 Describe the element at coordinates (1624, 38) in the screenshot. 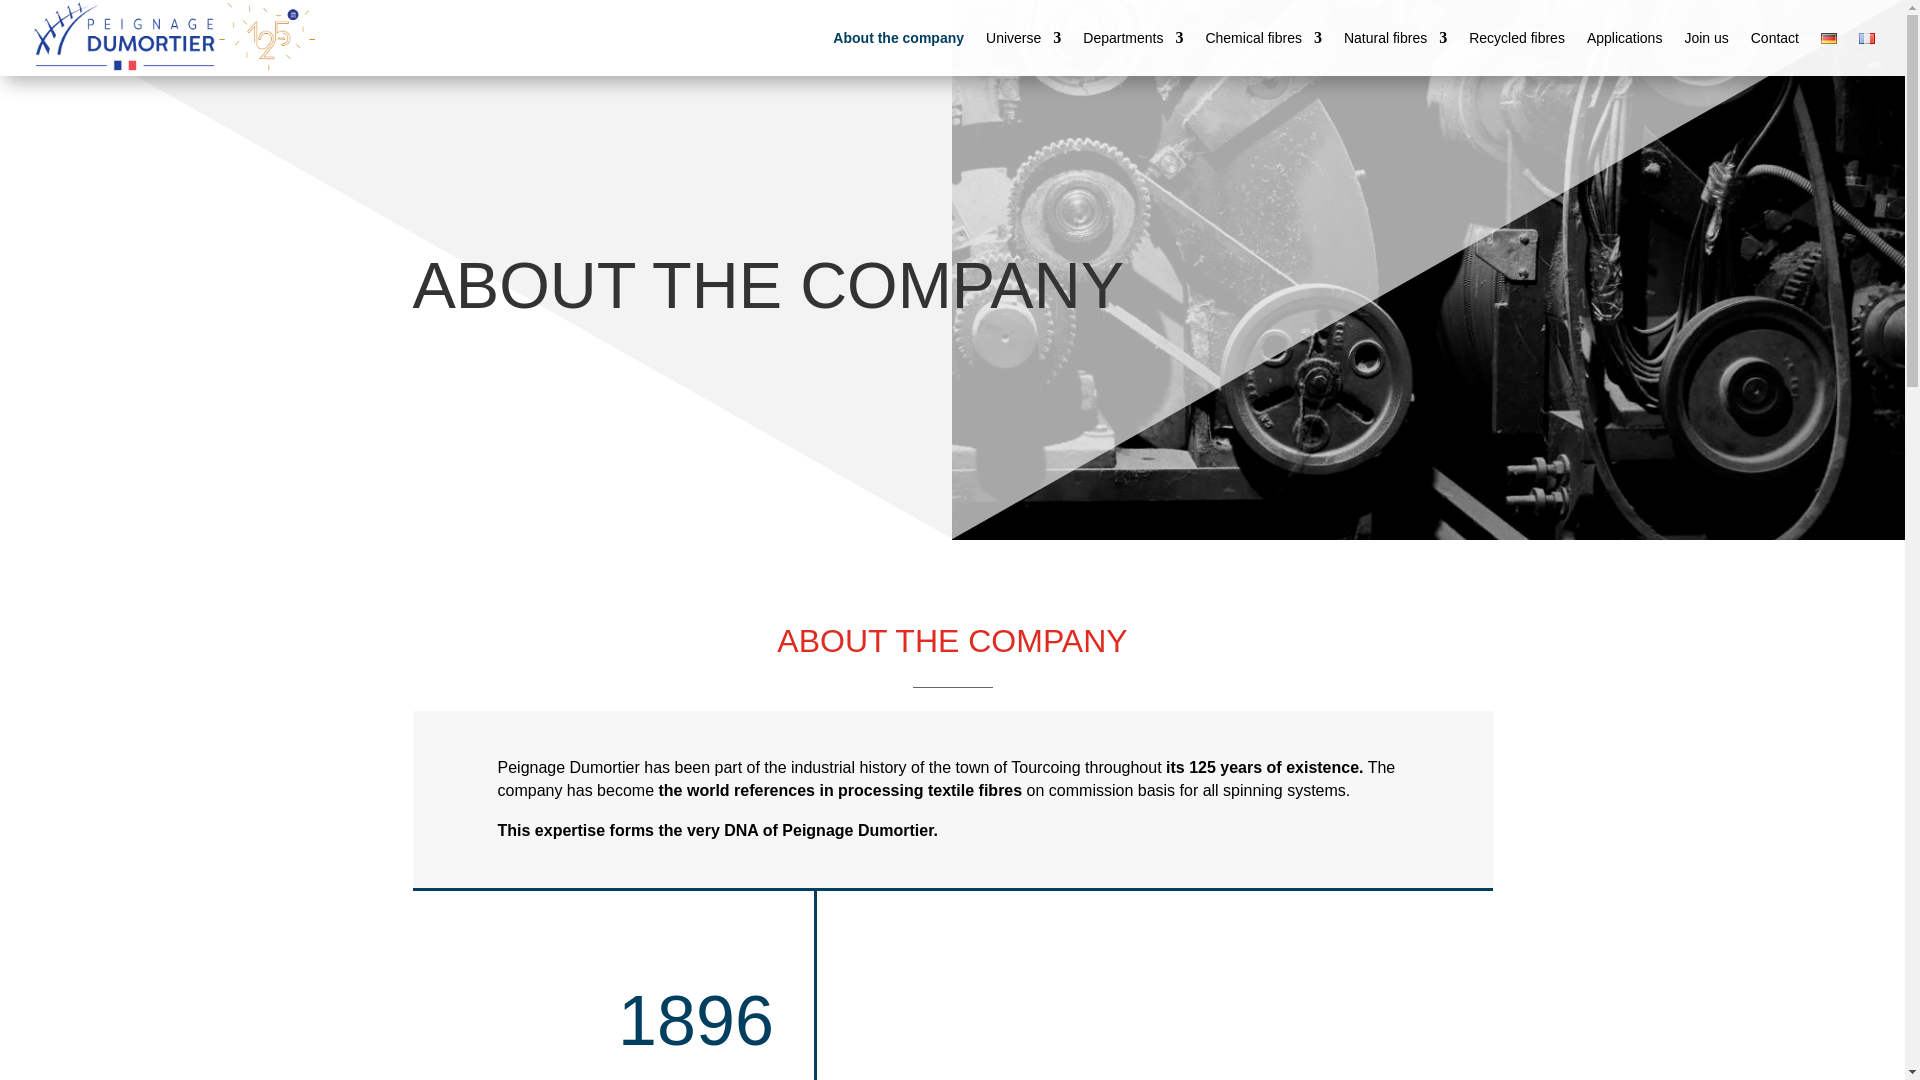

I see `Applications` at that location.